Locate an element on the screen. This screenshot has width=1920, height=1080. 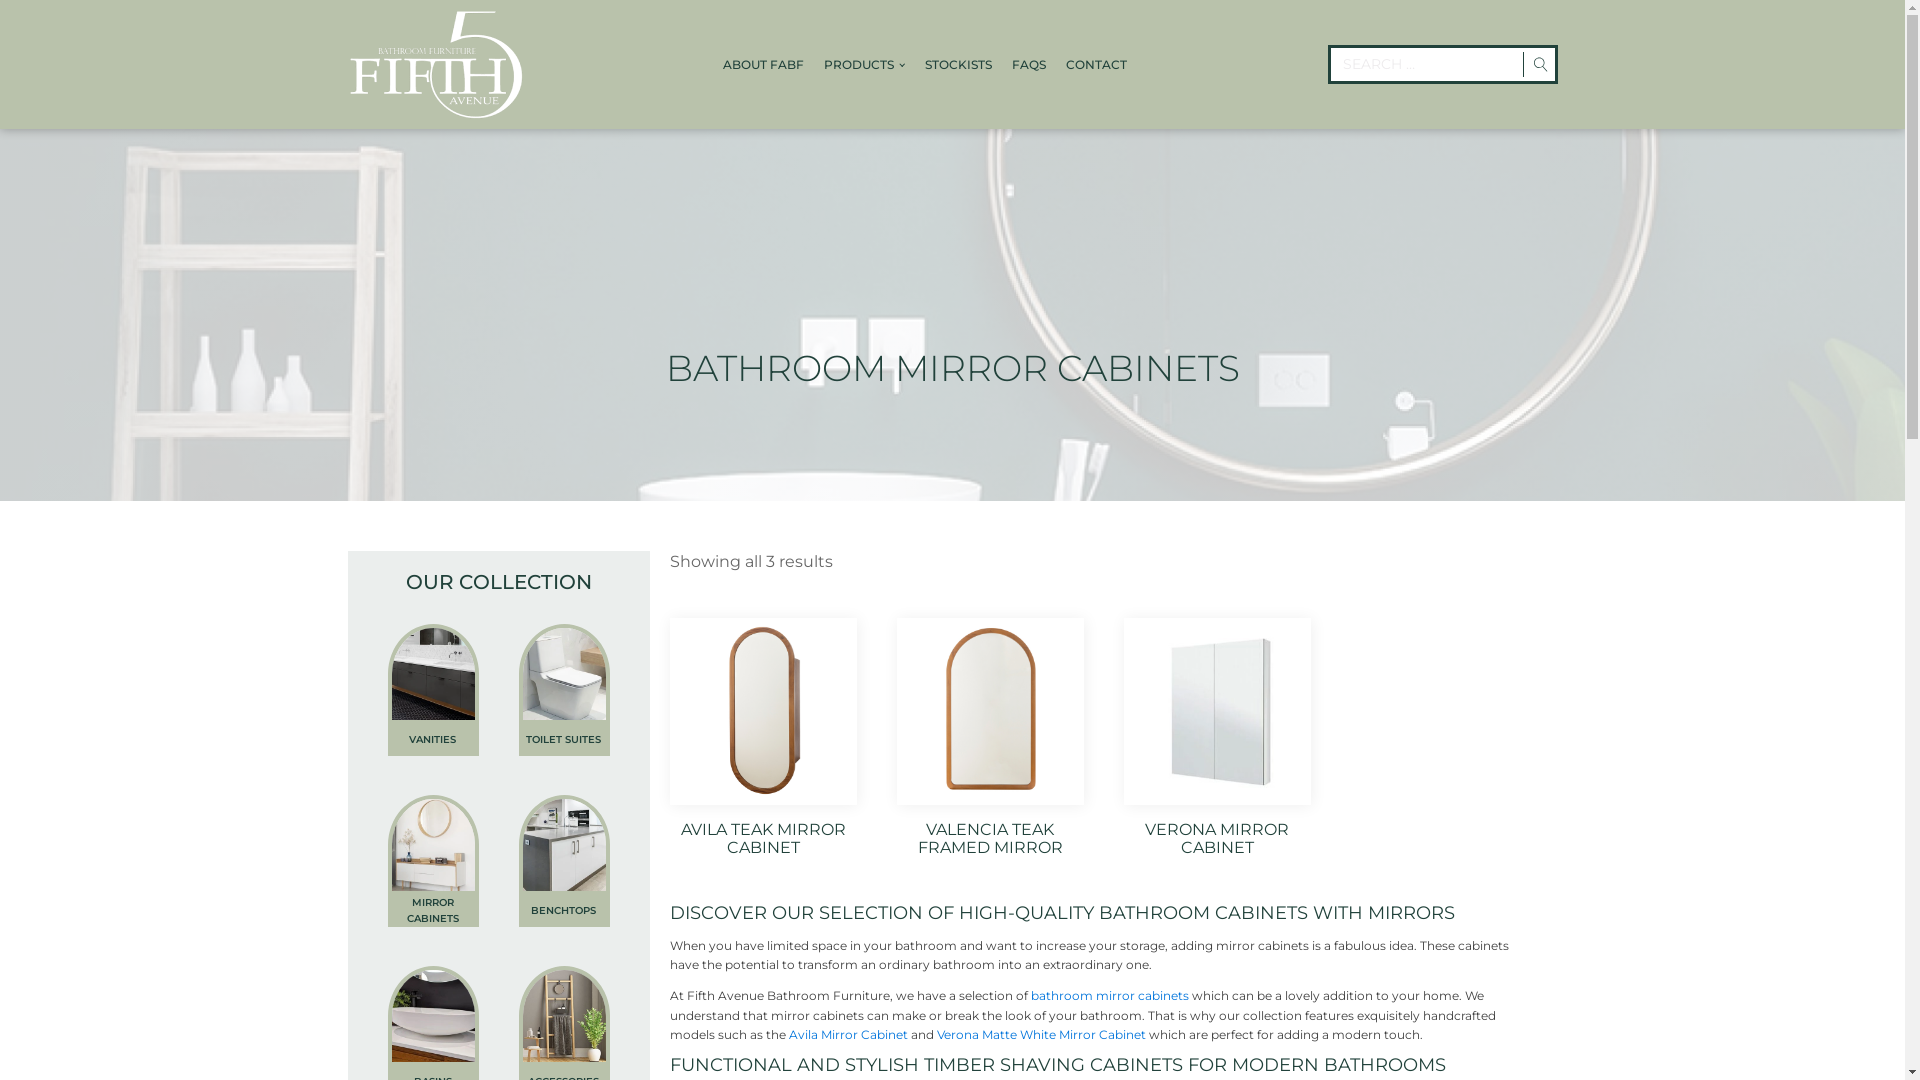
VALENCIA TEAK FRAMED MIRROR is located at coordinates (990, 741).